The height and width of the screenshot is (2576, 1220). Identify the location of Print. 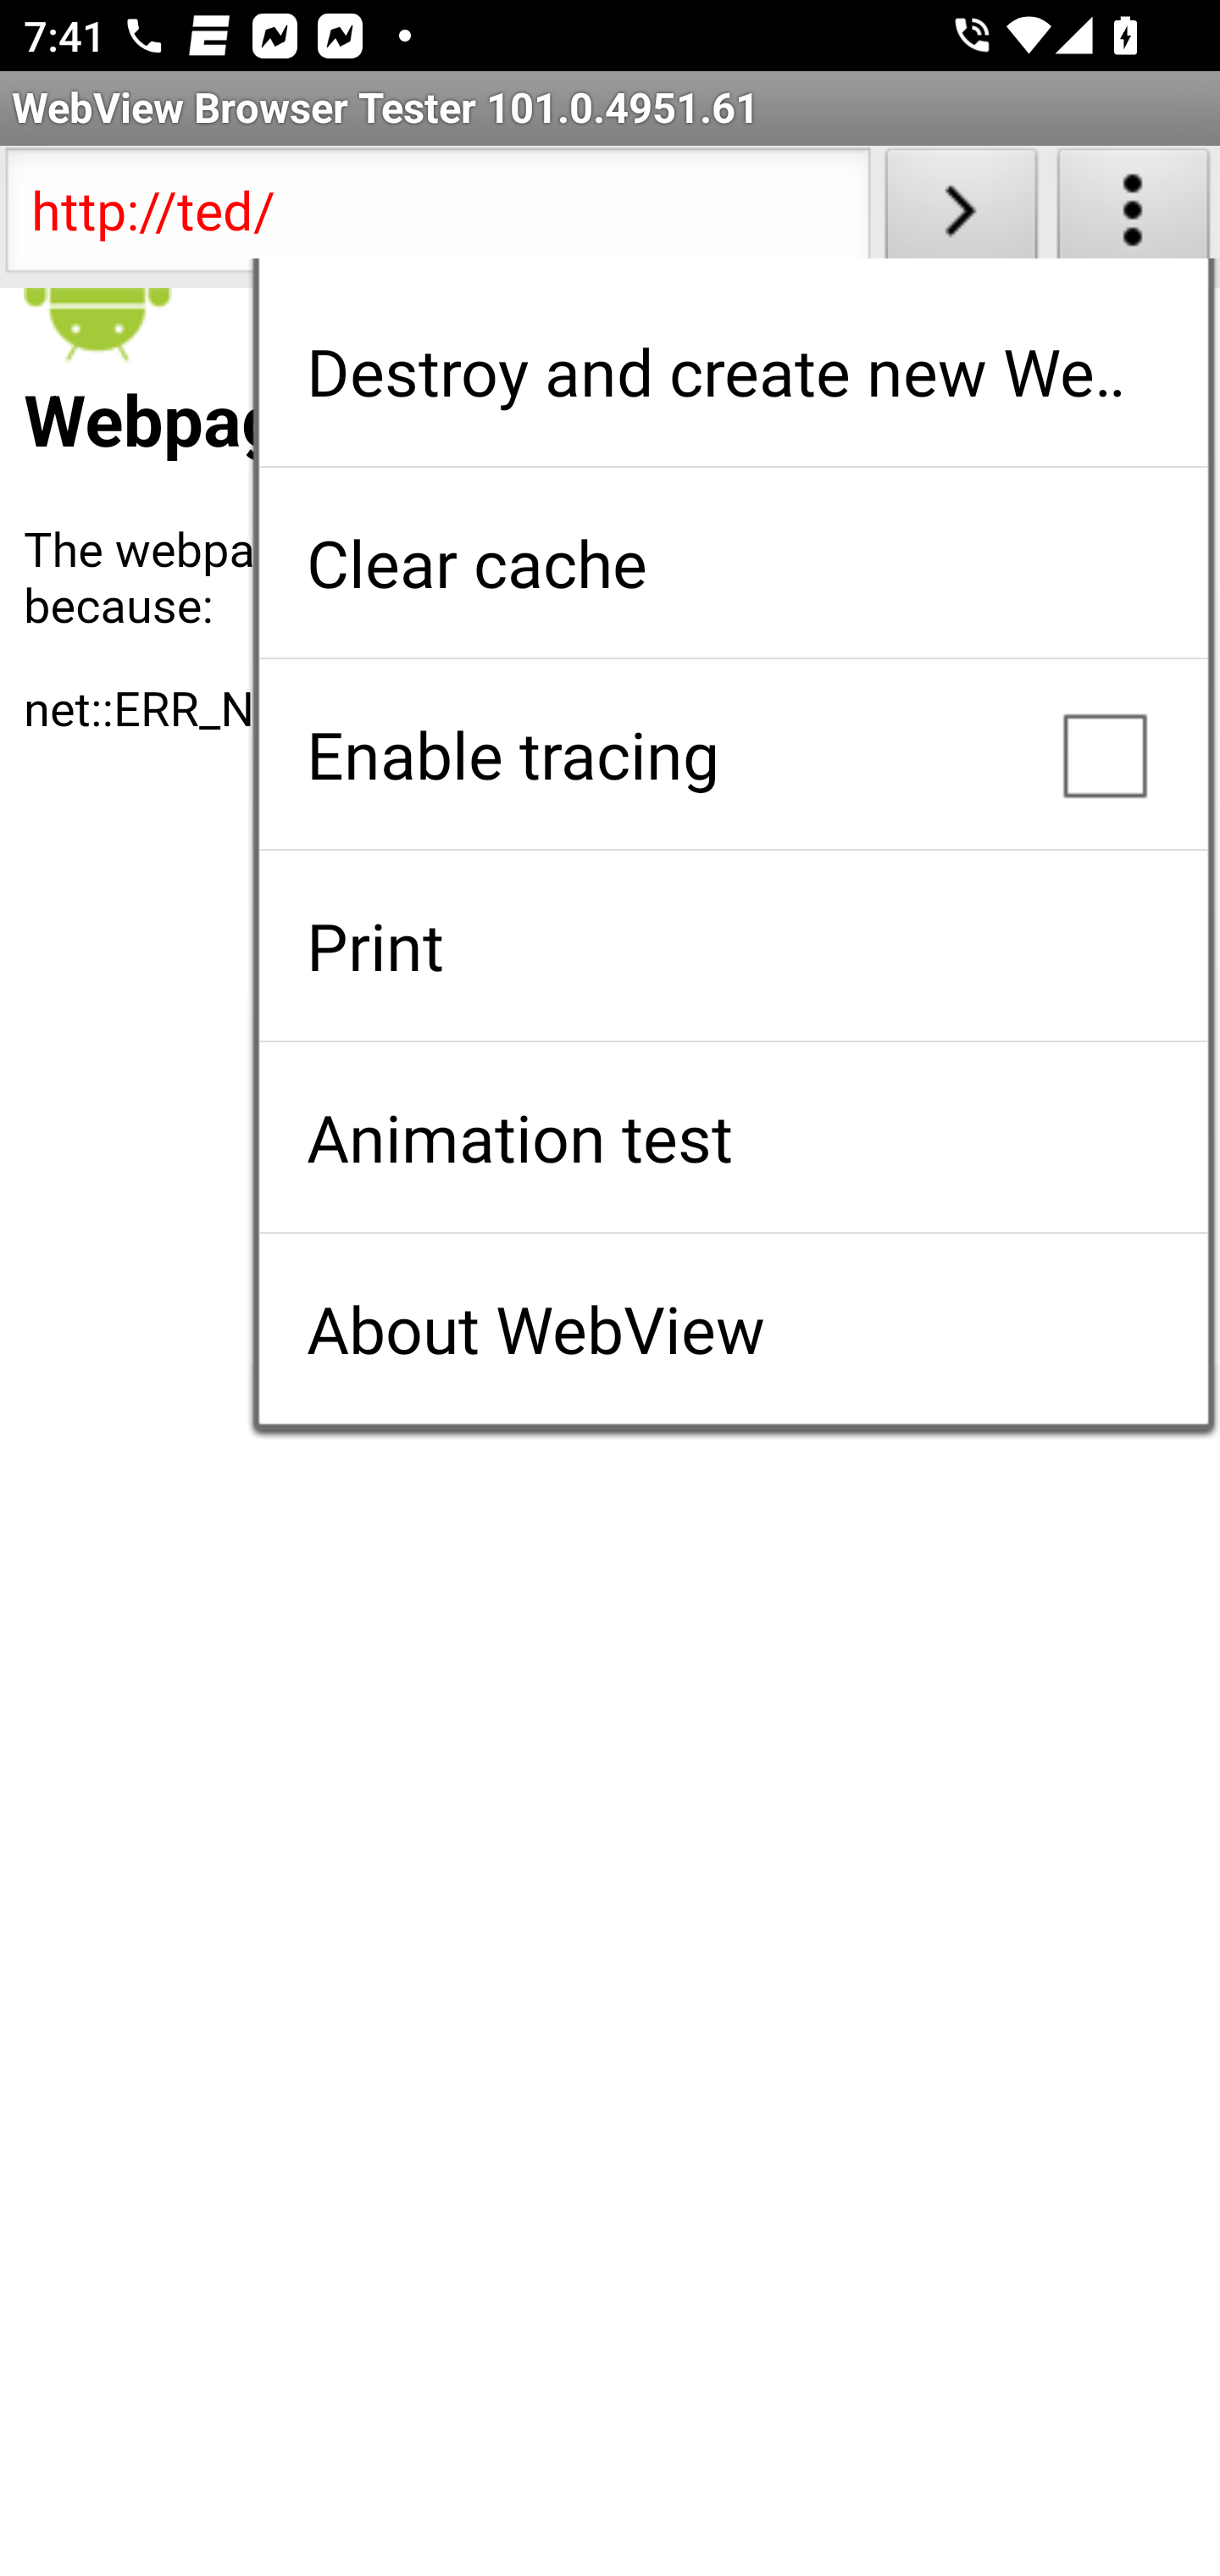
(733, 946).